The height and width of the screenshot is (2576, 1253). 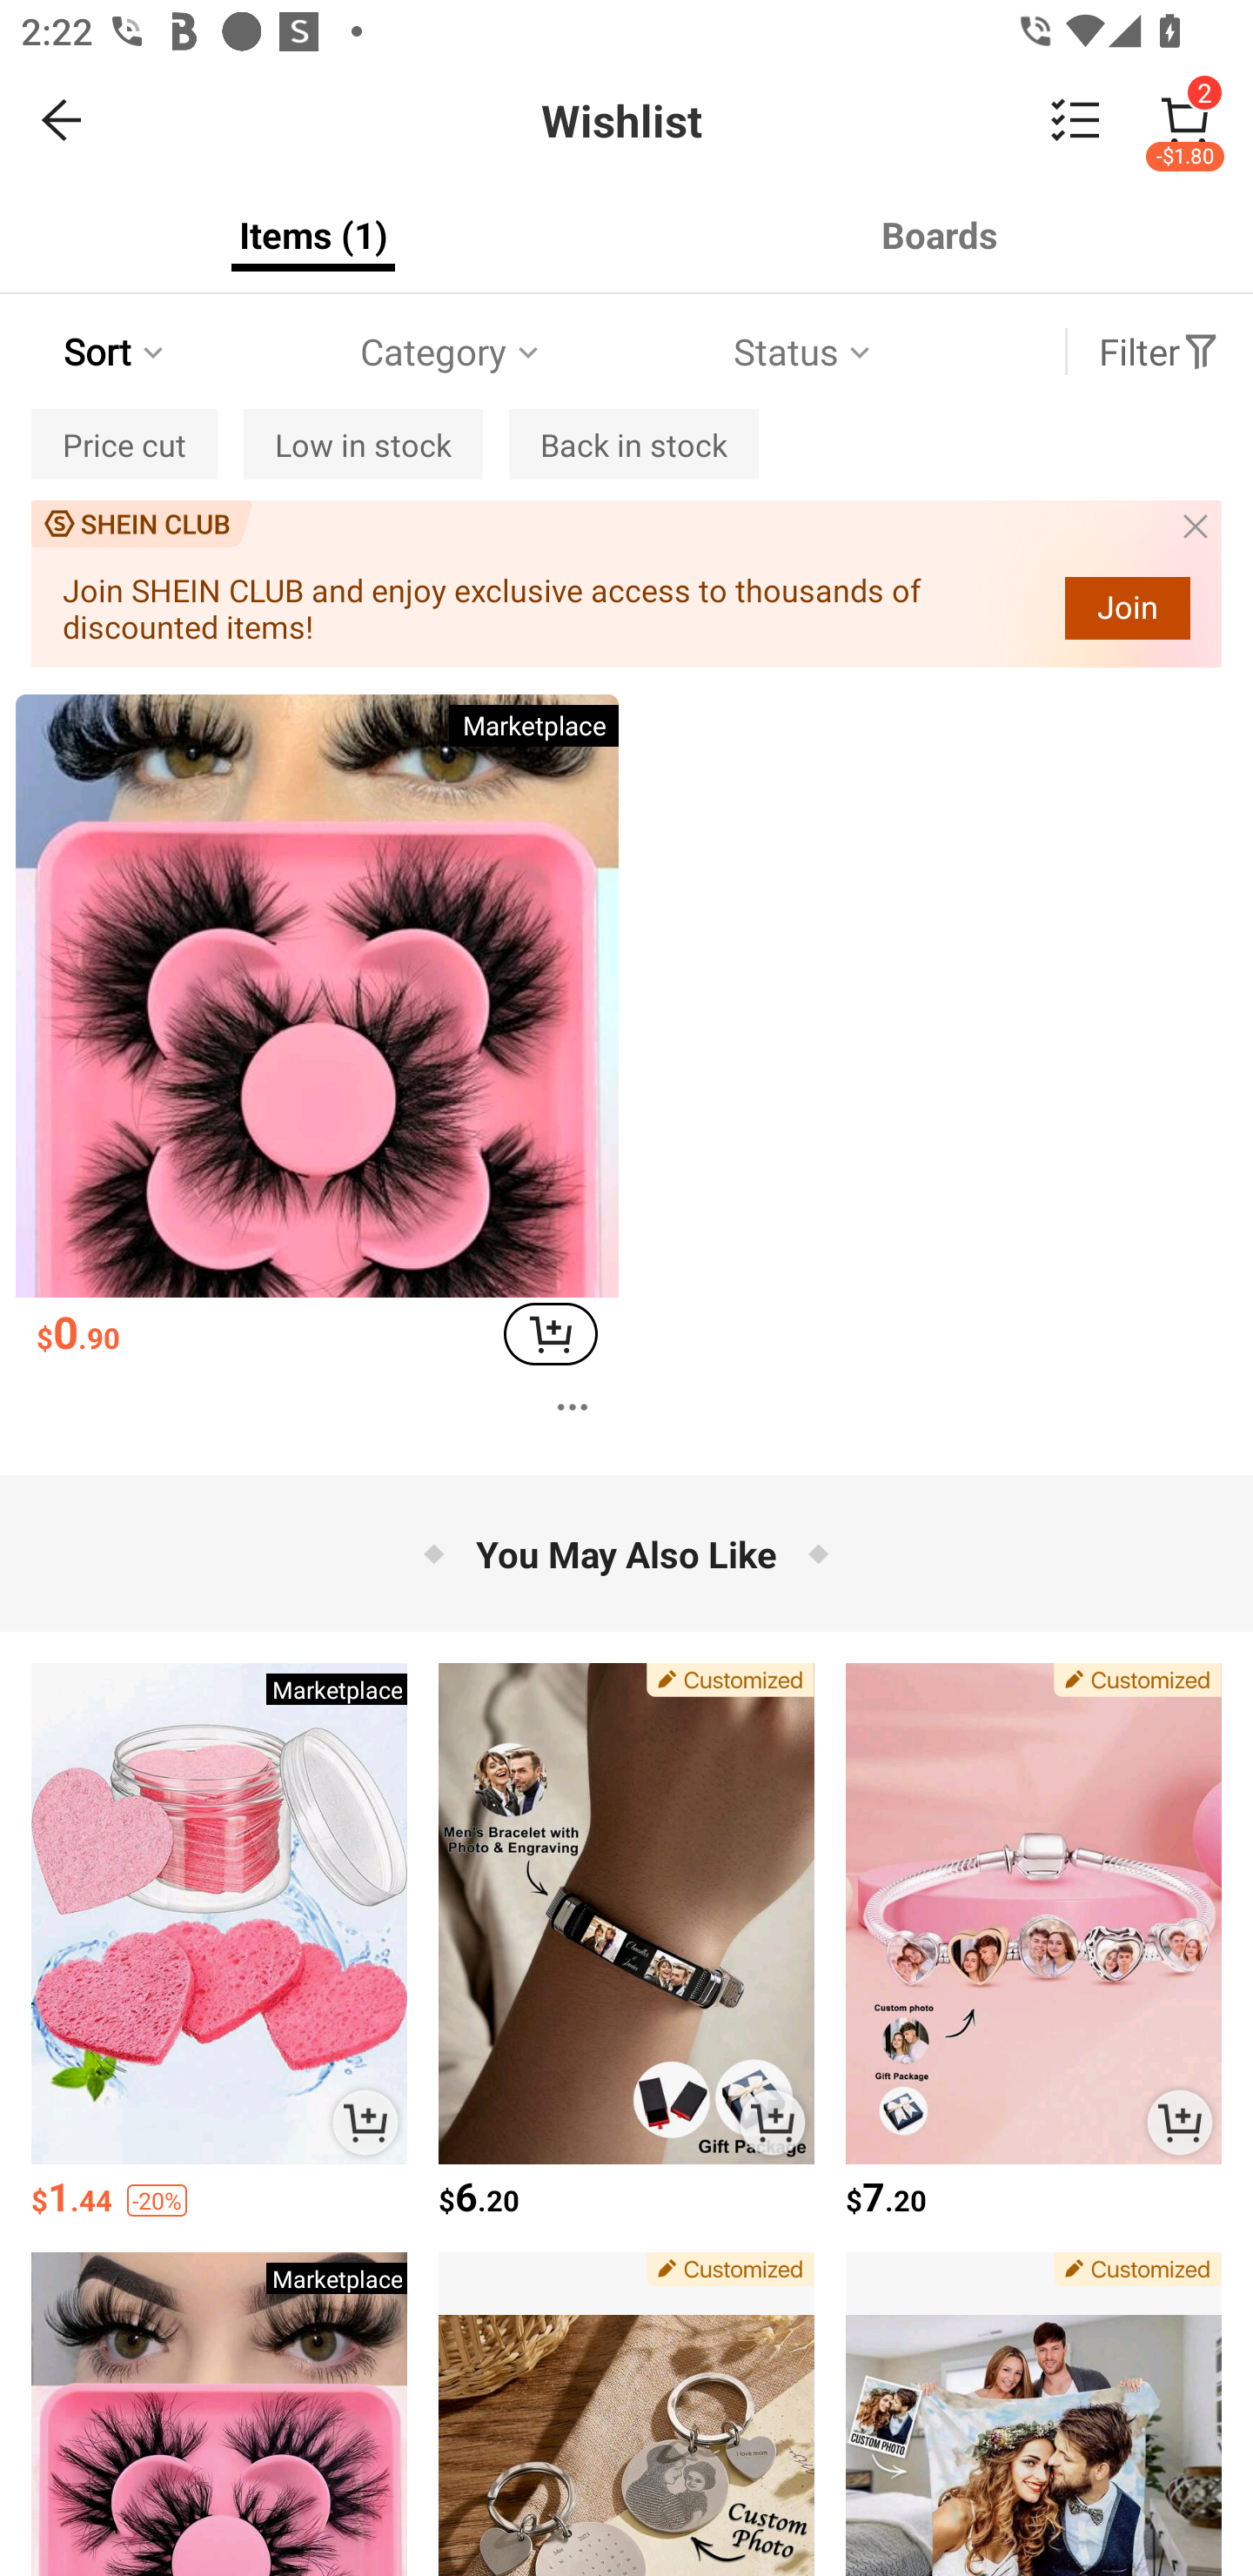 What do you see at coordinates (1075, 119) in the screenshot?
I see `change view` at bounding box center [1075, 119].